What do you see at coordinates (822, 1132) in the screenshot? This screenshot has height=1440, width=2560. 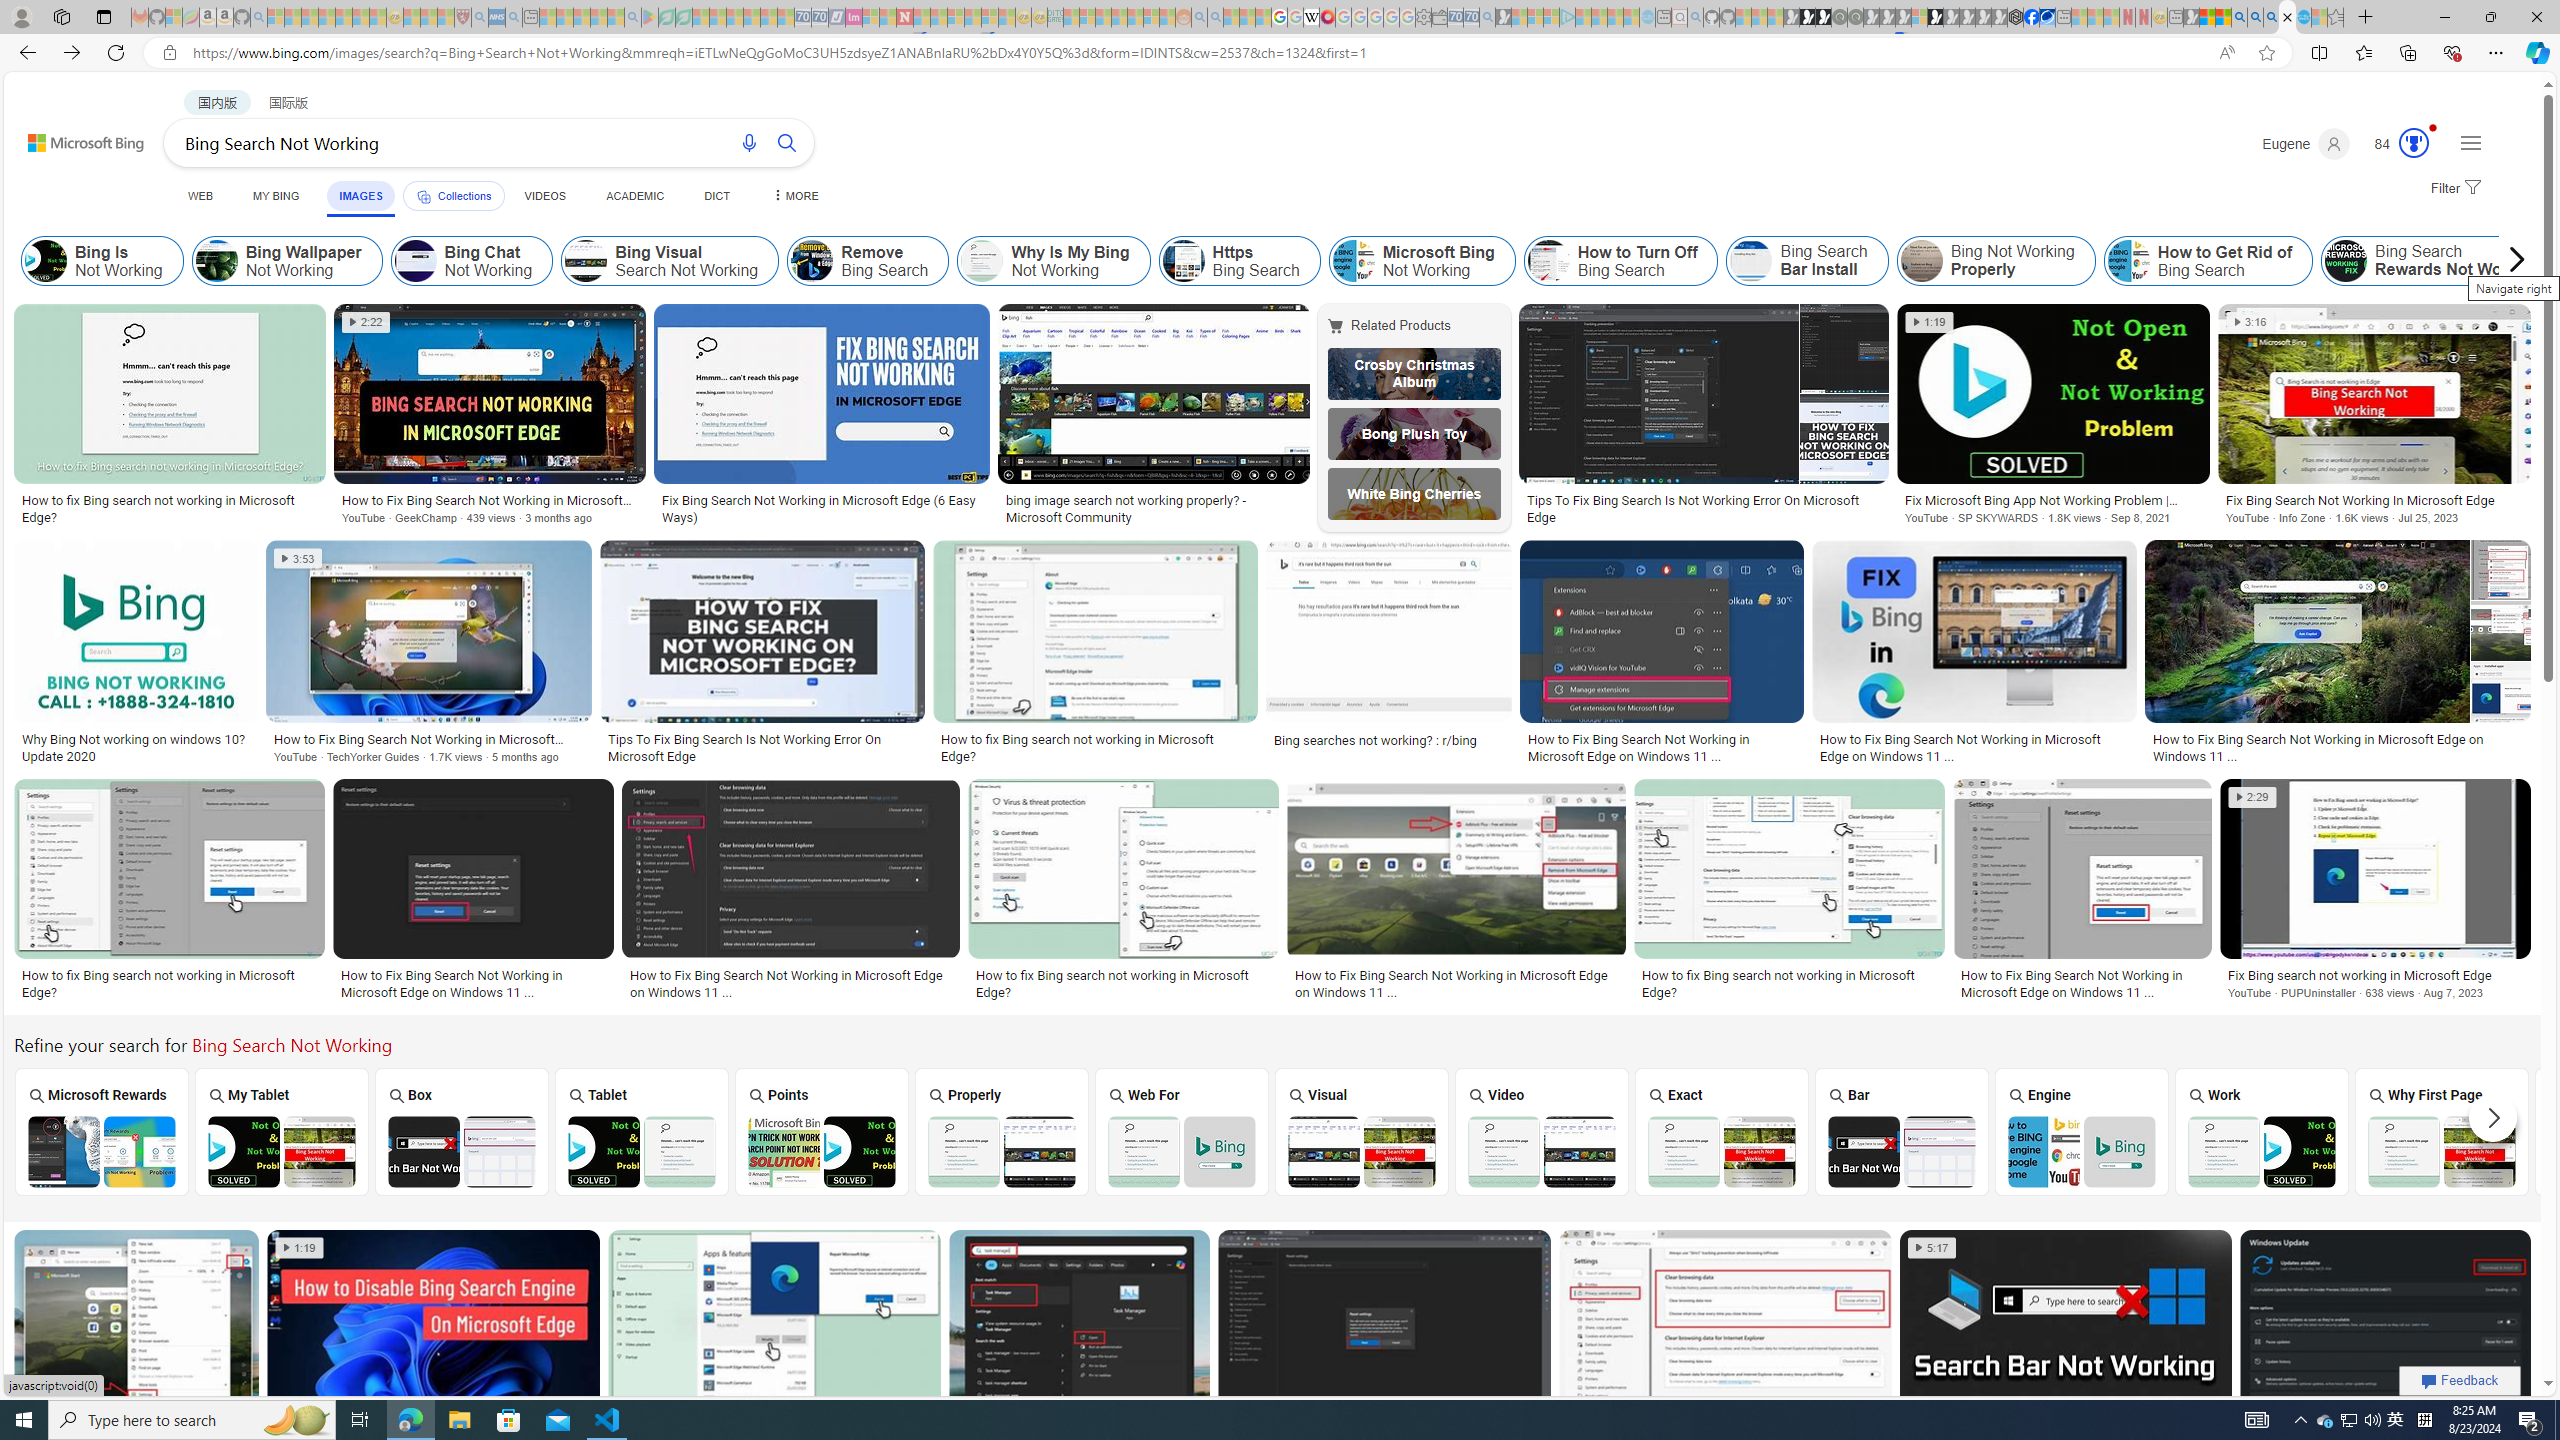 I see `Bing Search Points Not Working Points` at bounding box center [822, 1132].